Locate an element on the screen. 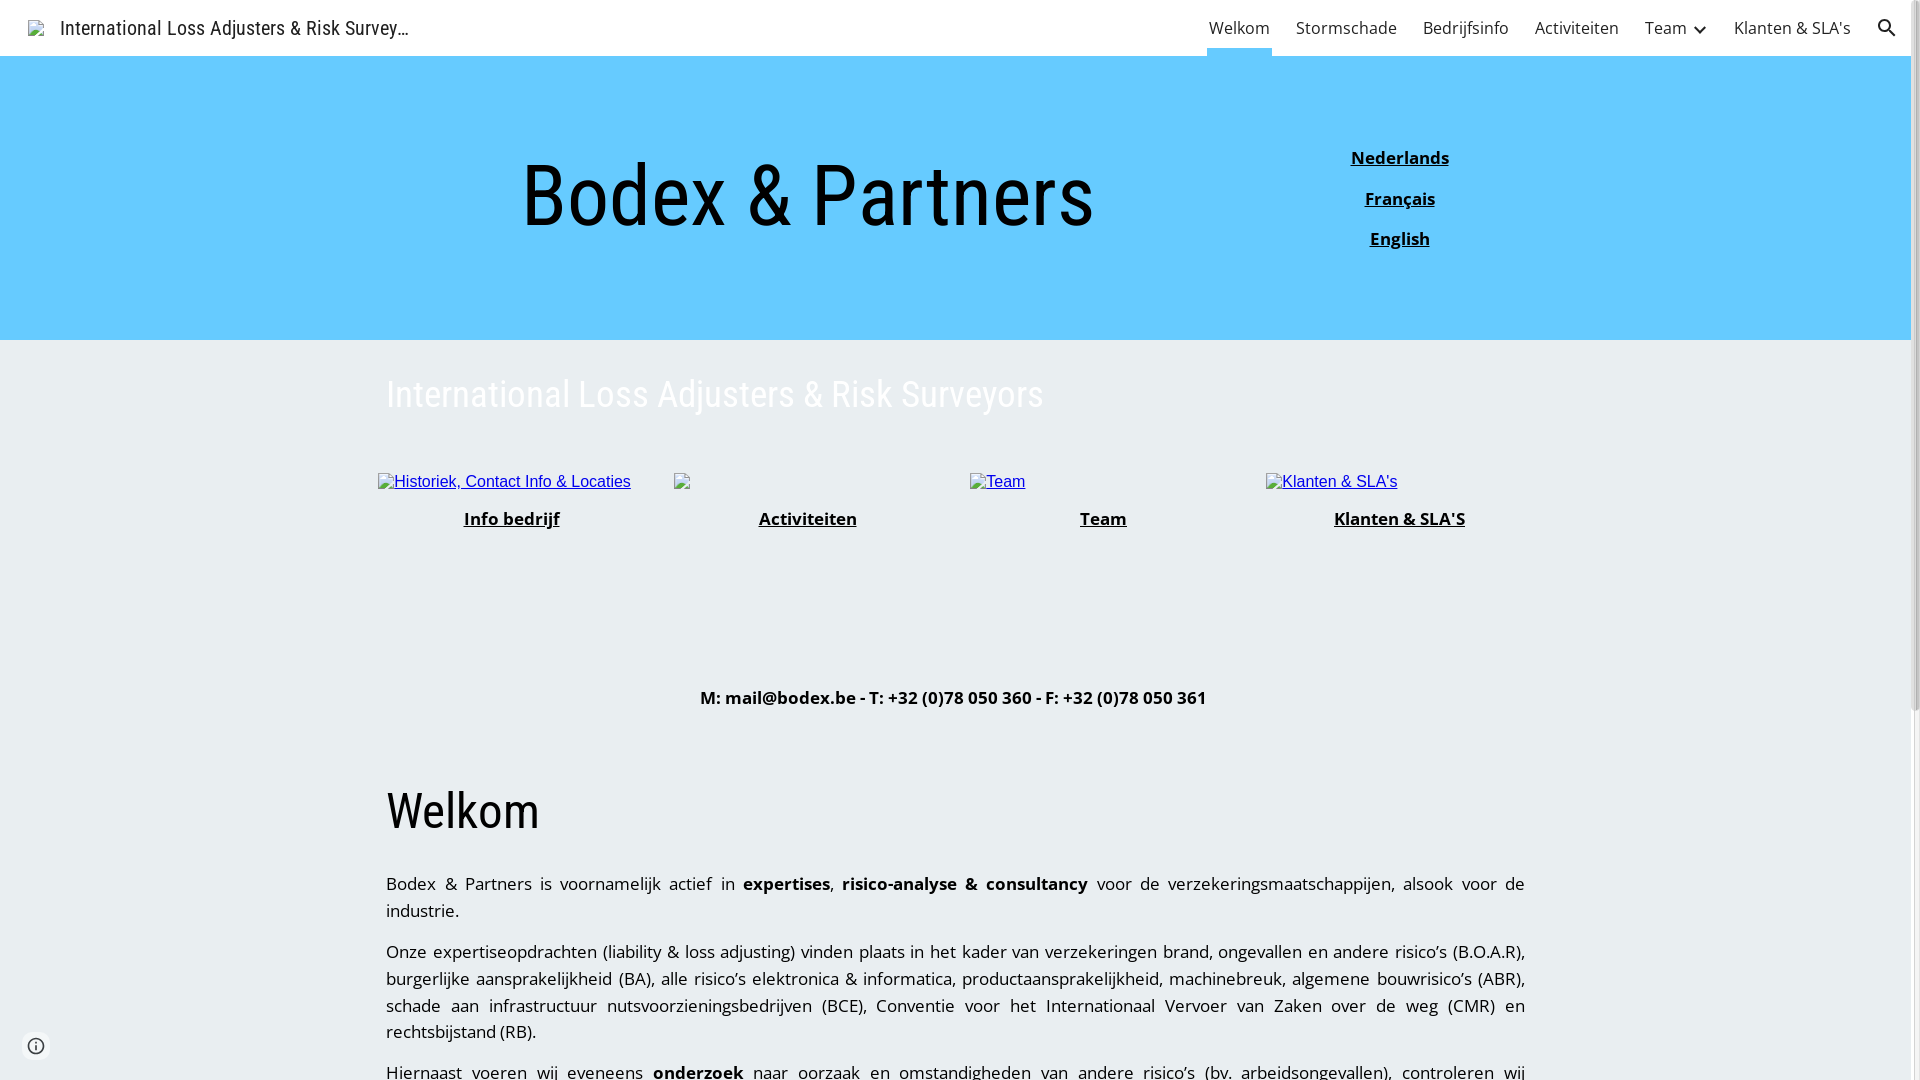 The width and height of the screenshot is (1920, 1080). Welkom is located at coordinates (1240, 28).